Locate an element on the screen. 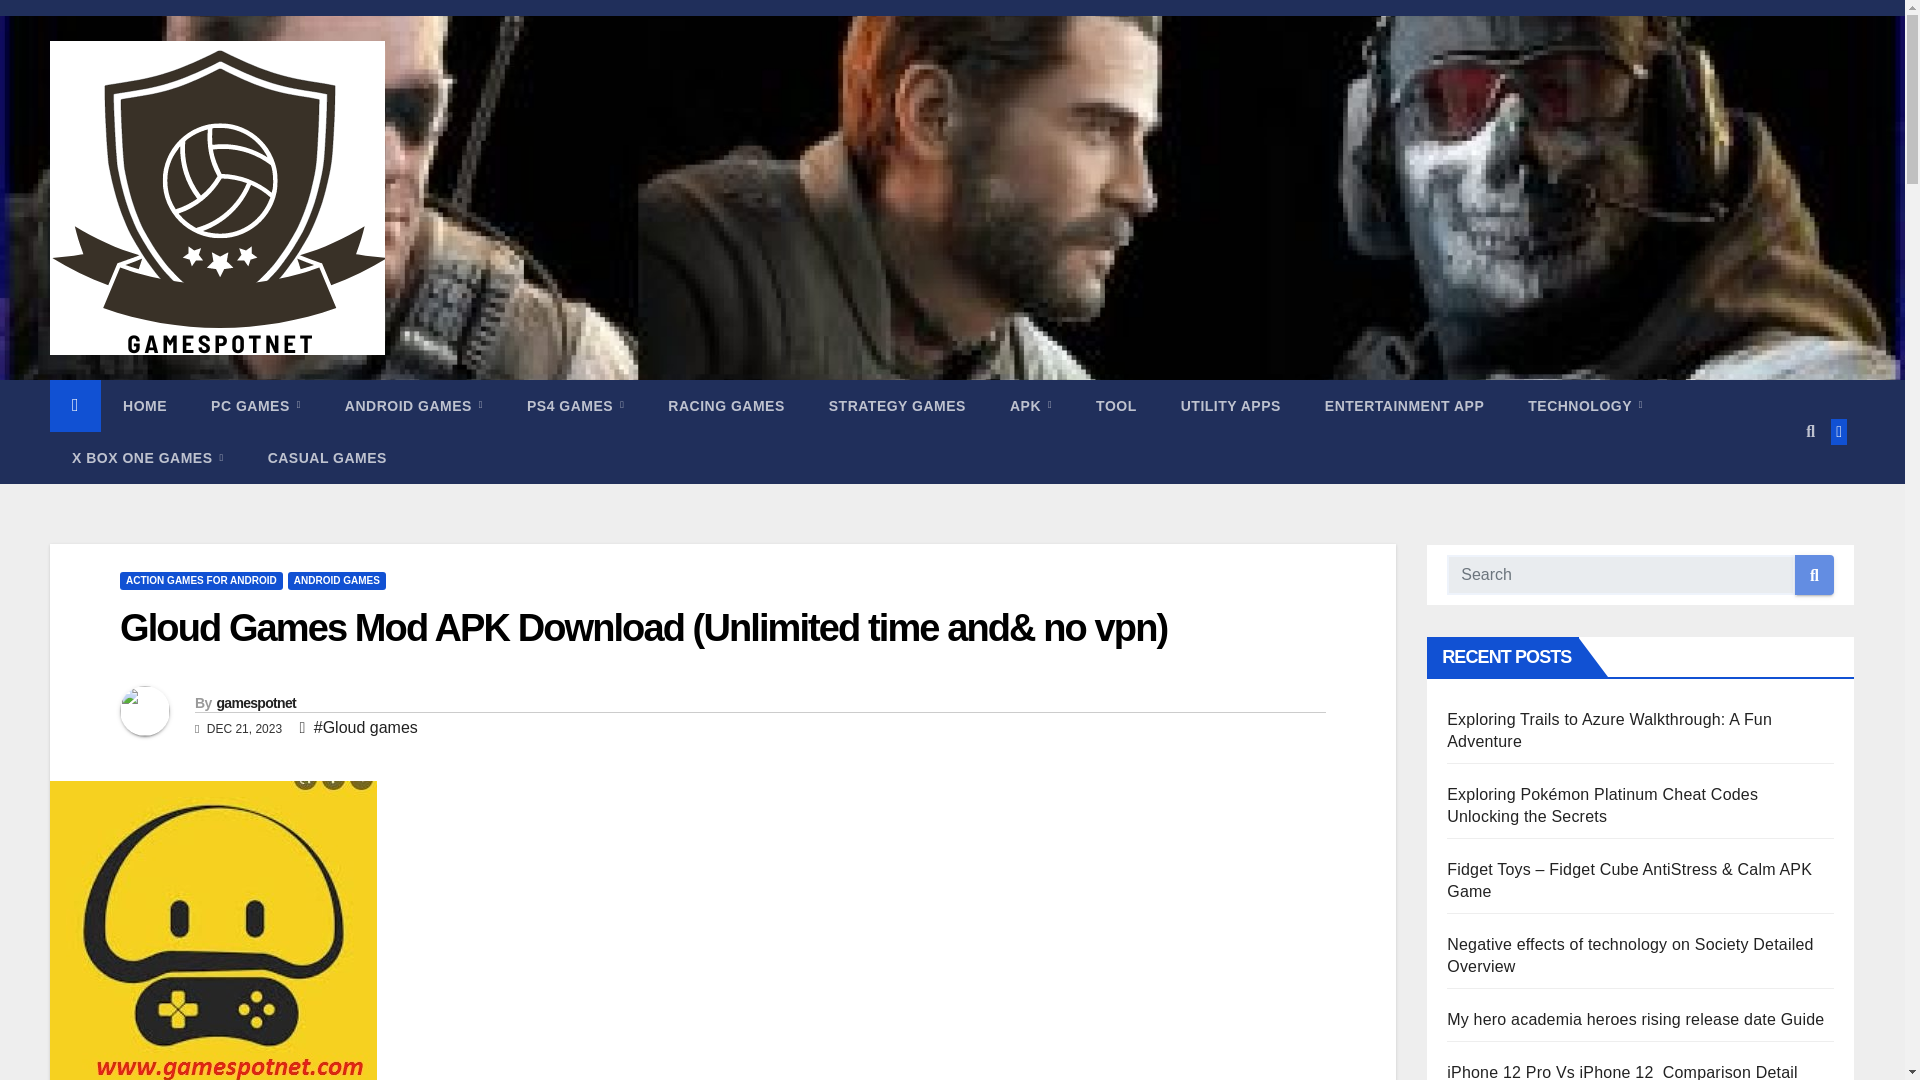  STRATEGY GAMES is located at coordinates (897, 406).